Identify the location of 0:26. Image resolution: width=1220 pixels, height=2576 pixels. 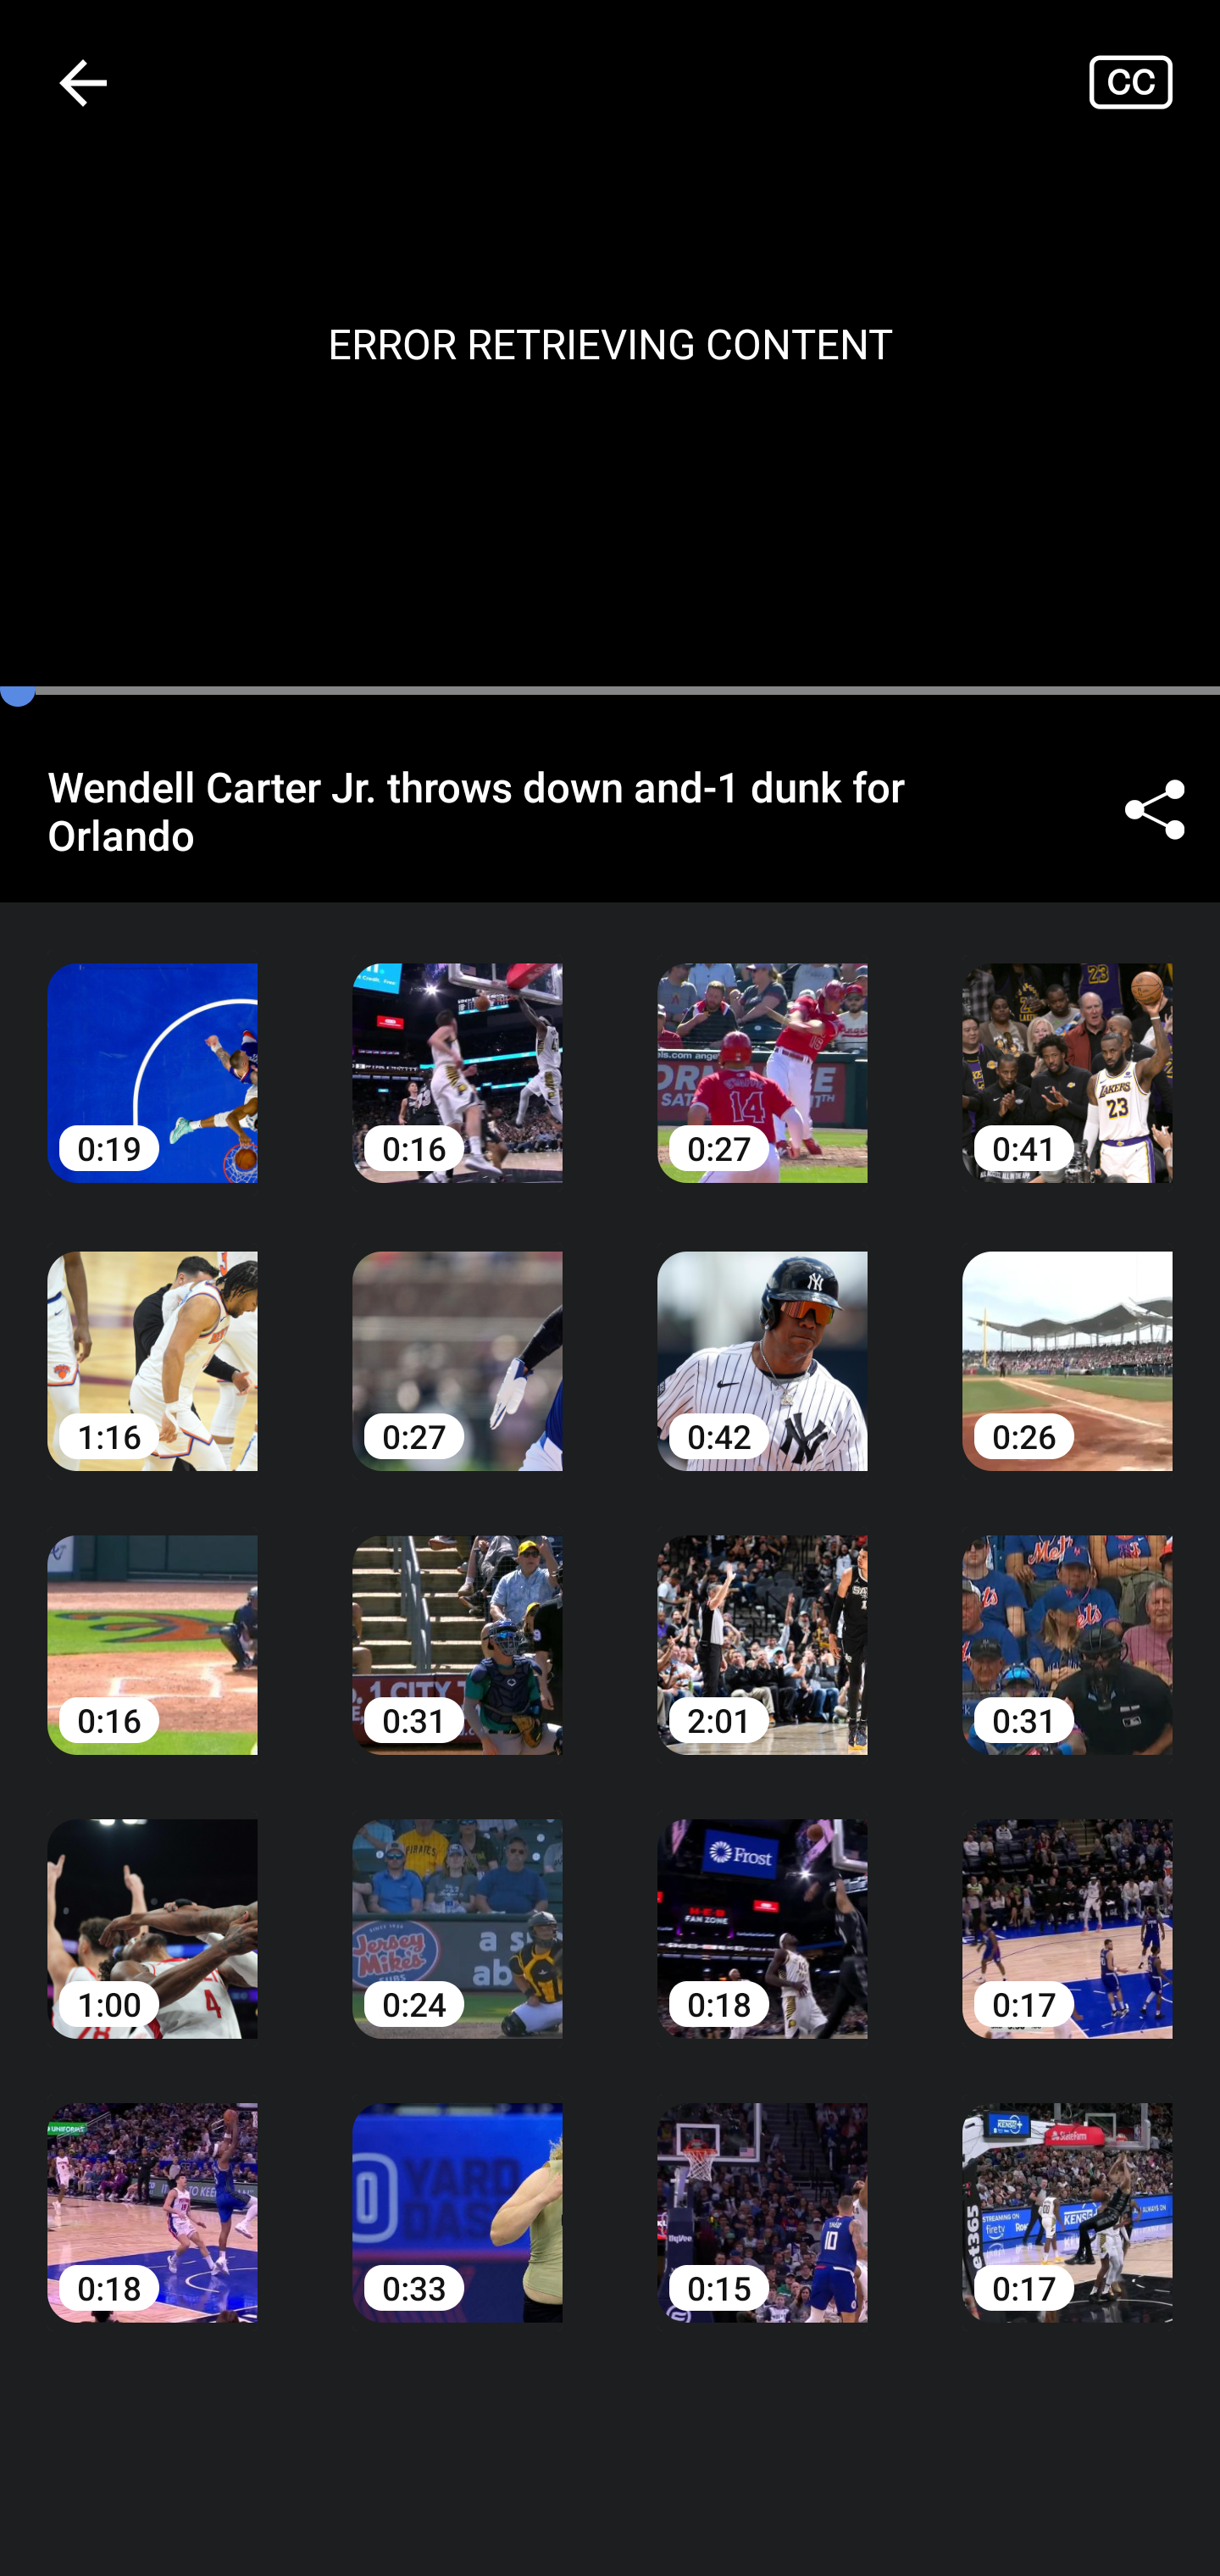
(1067, 1336).